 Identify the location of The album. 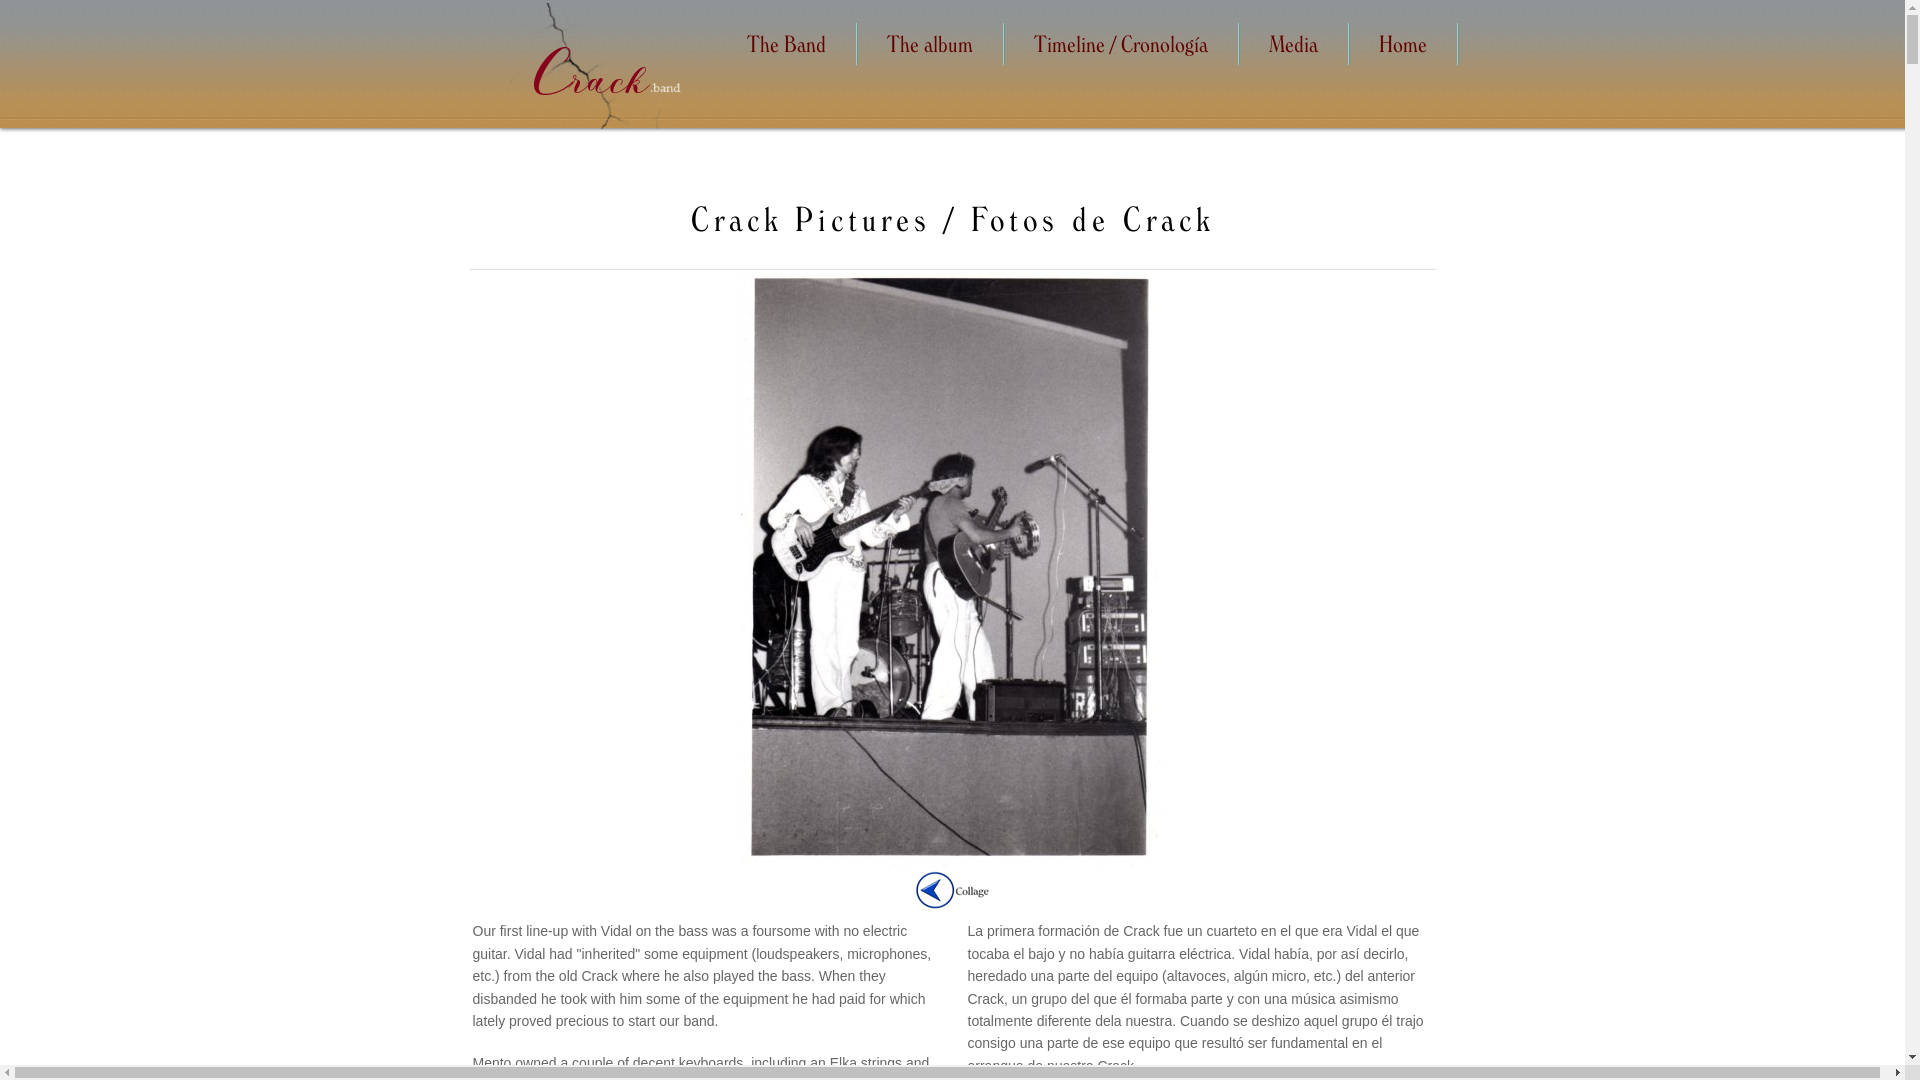
(929, 44).